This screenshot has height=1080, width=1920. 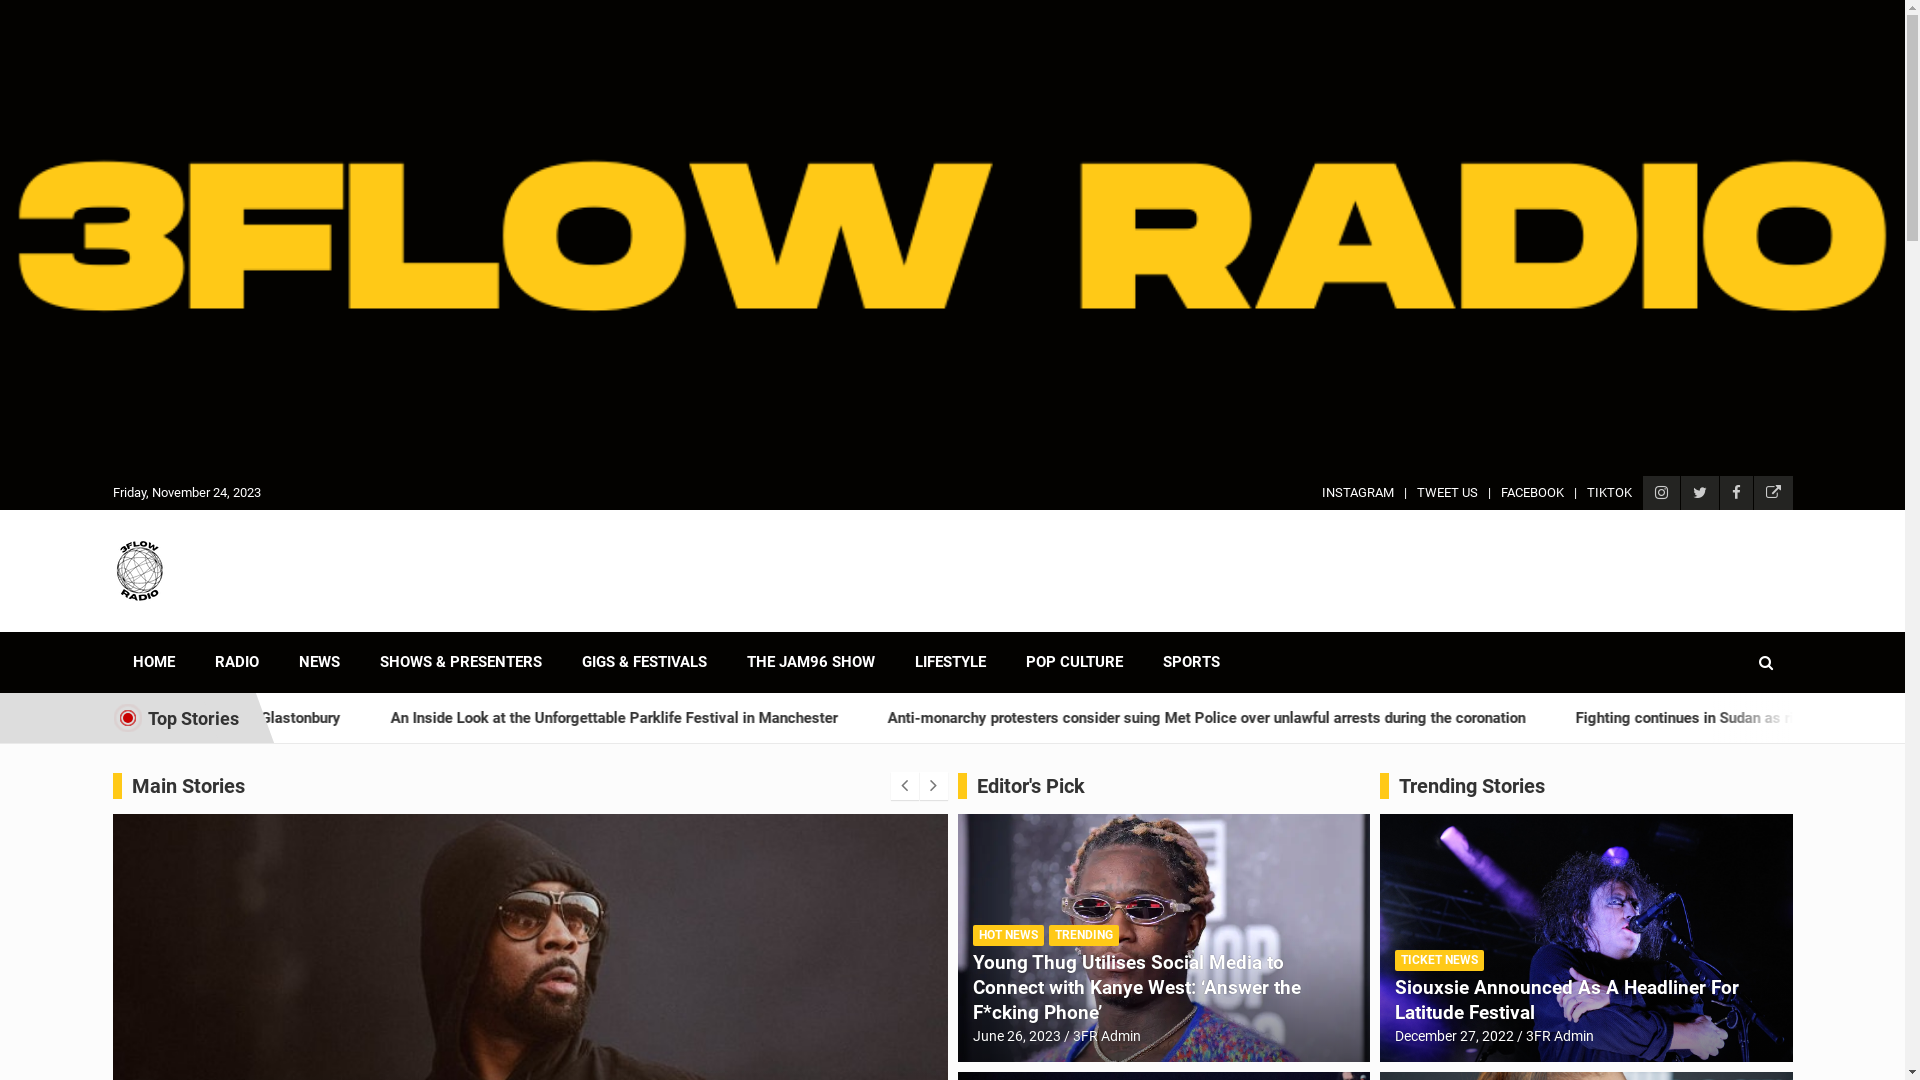 I want to click on NEWS, so click(x=318, y=662).